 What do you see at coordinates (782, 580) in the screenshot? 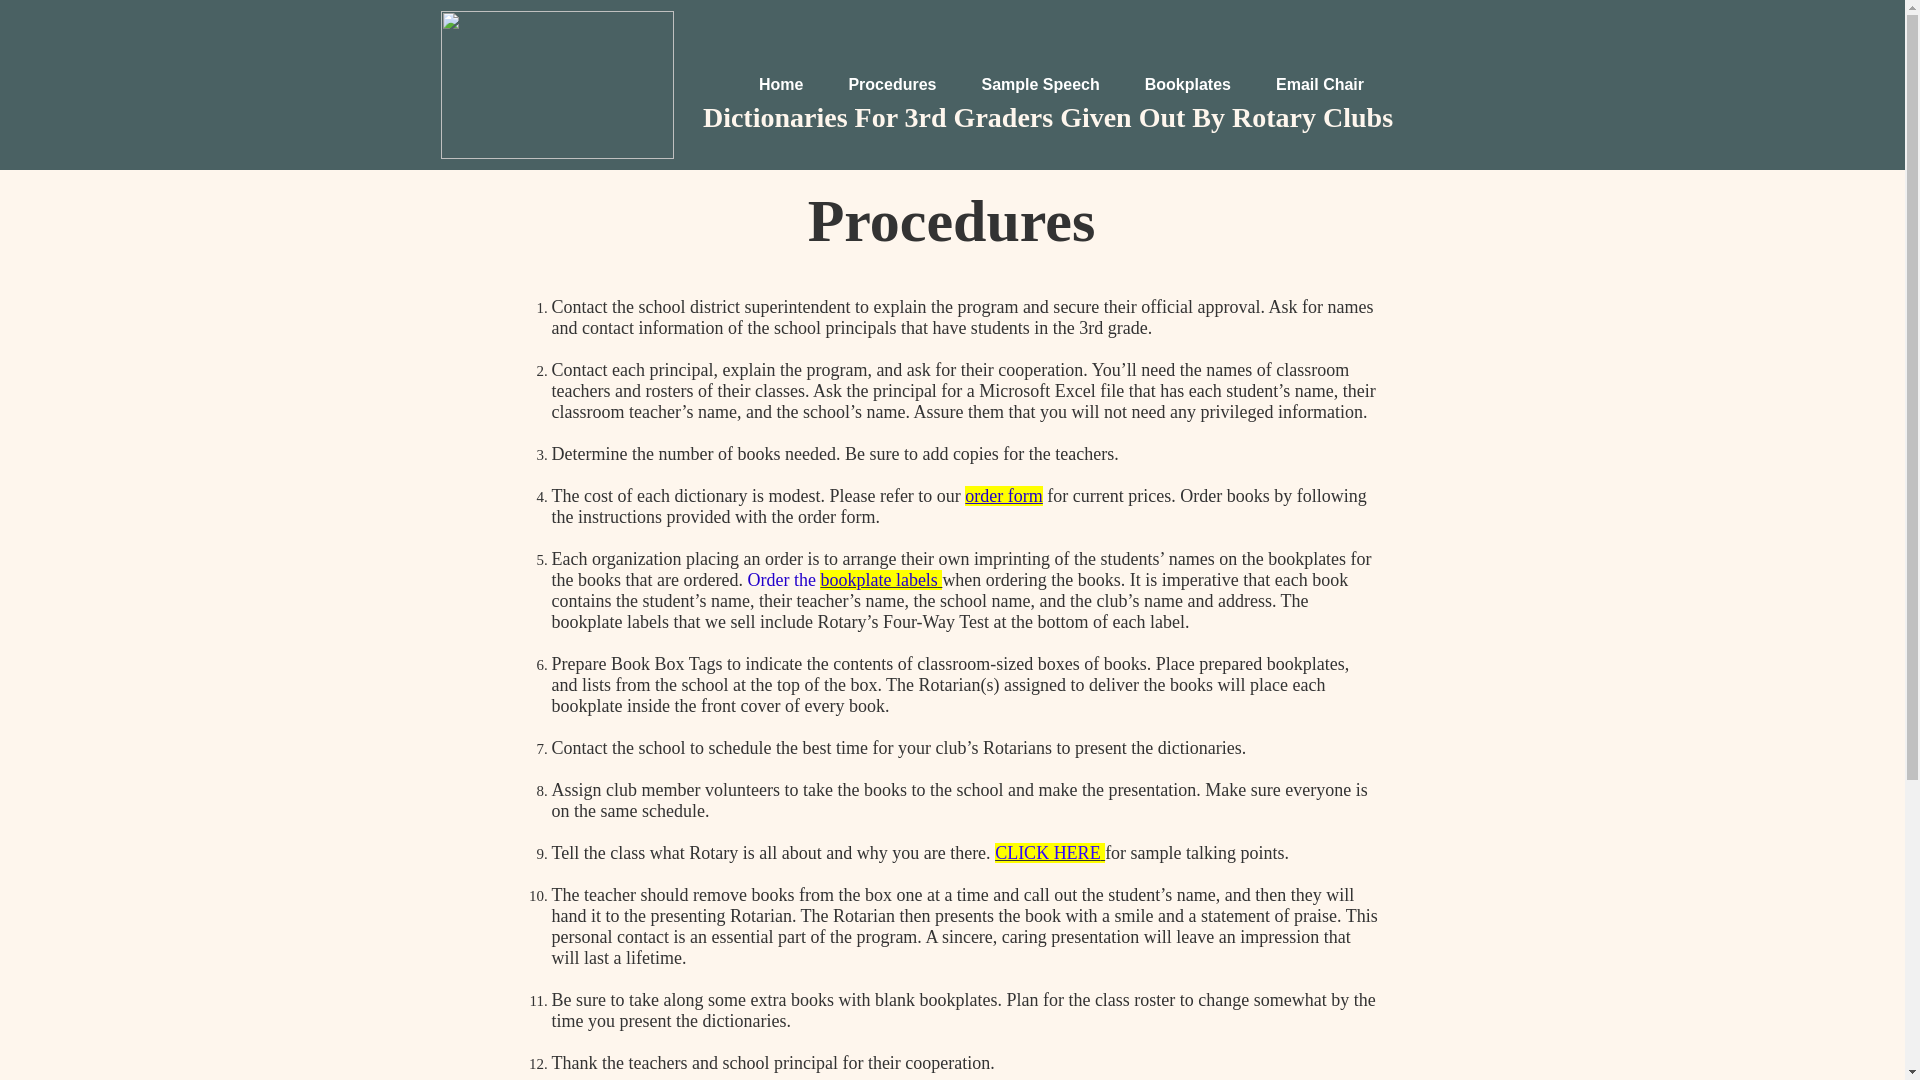
I see `Order the` at bounding box center [782, 580].